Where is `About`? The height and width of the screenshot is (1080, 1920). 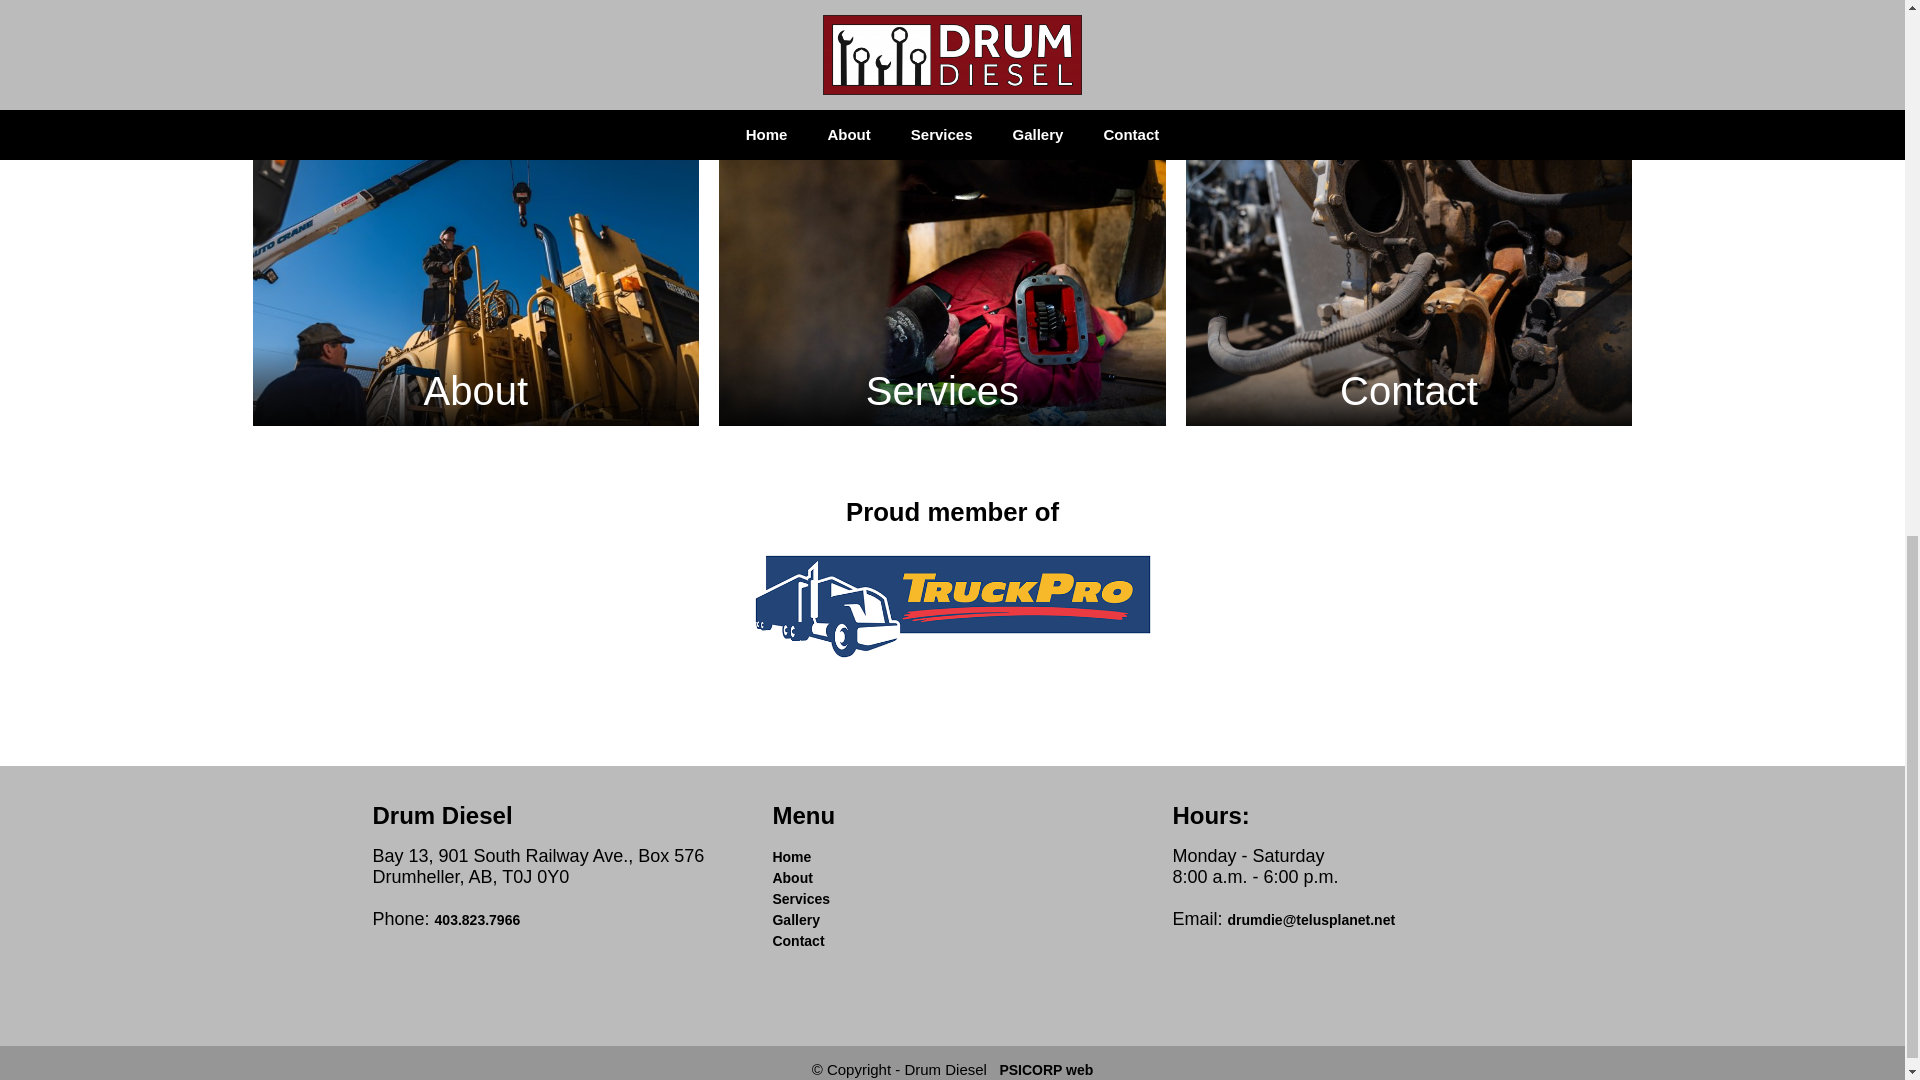 About is located at coordinates (474, 276).